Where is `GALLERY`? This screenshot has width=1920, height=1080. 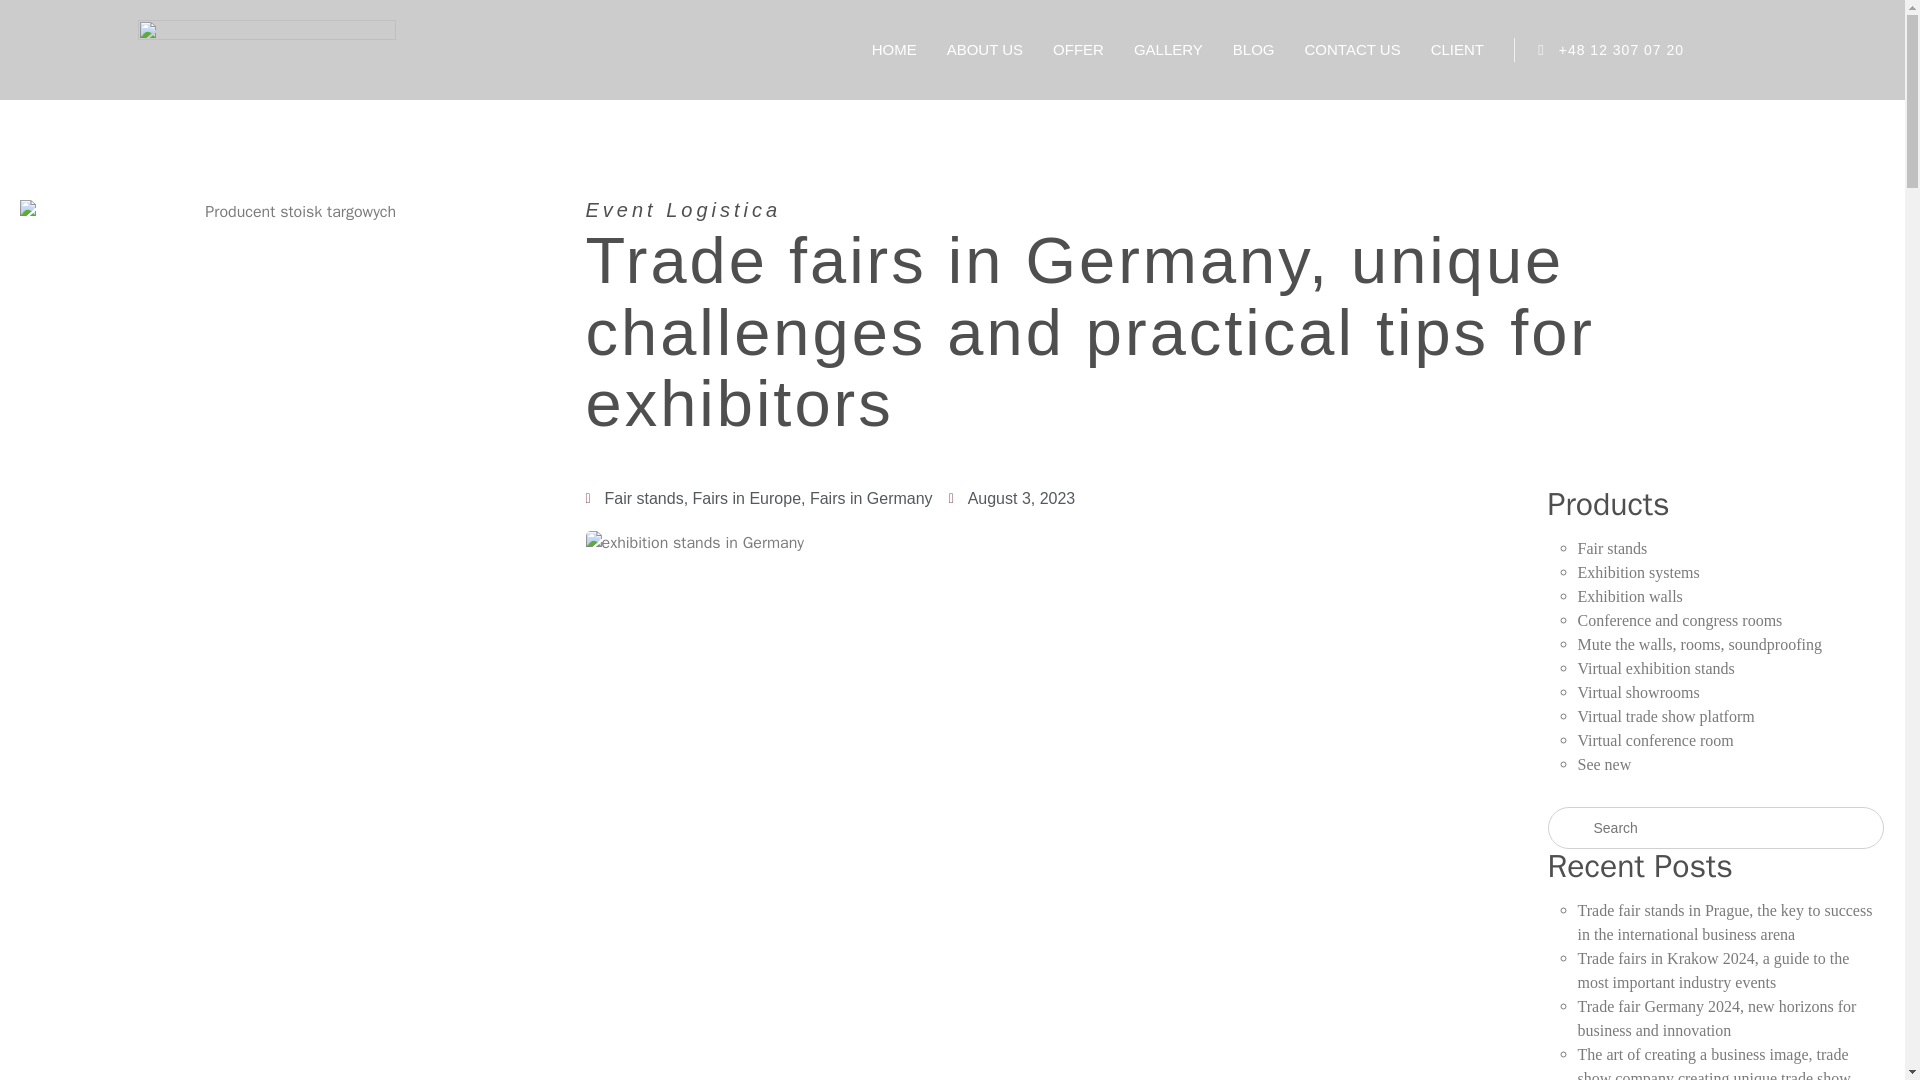 GALLERY is located at coordinates (1168, 50).